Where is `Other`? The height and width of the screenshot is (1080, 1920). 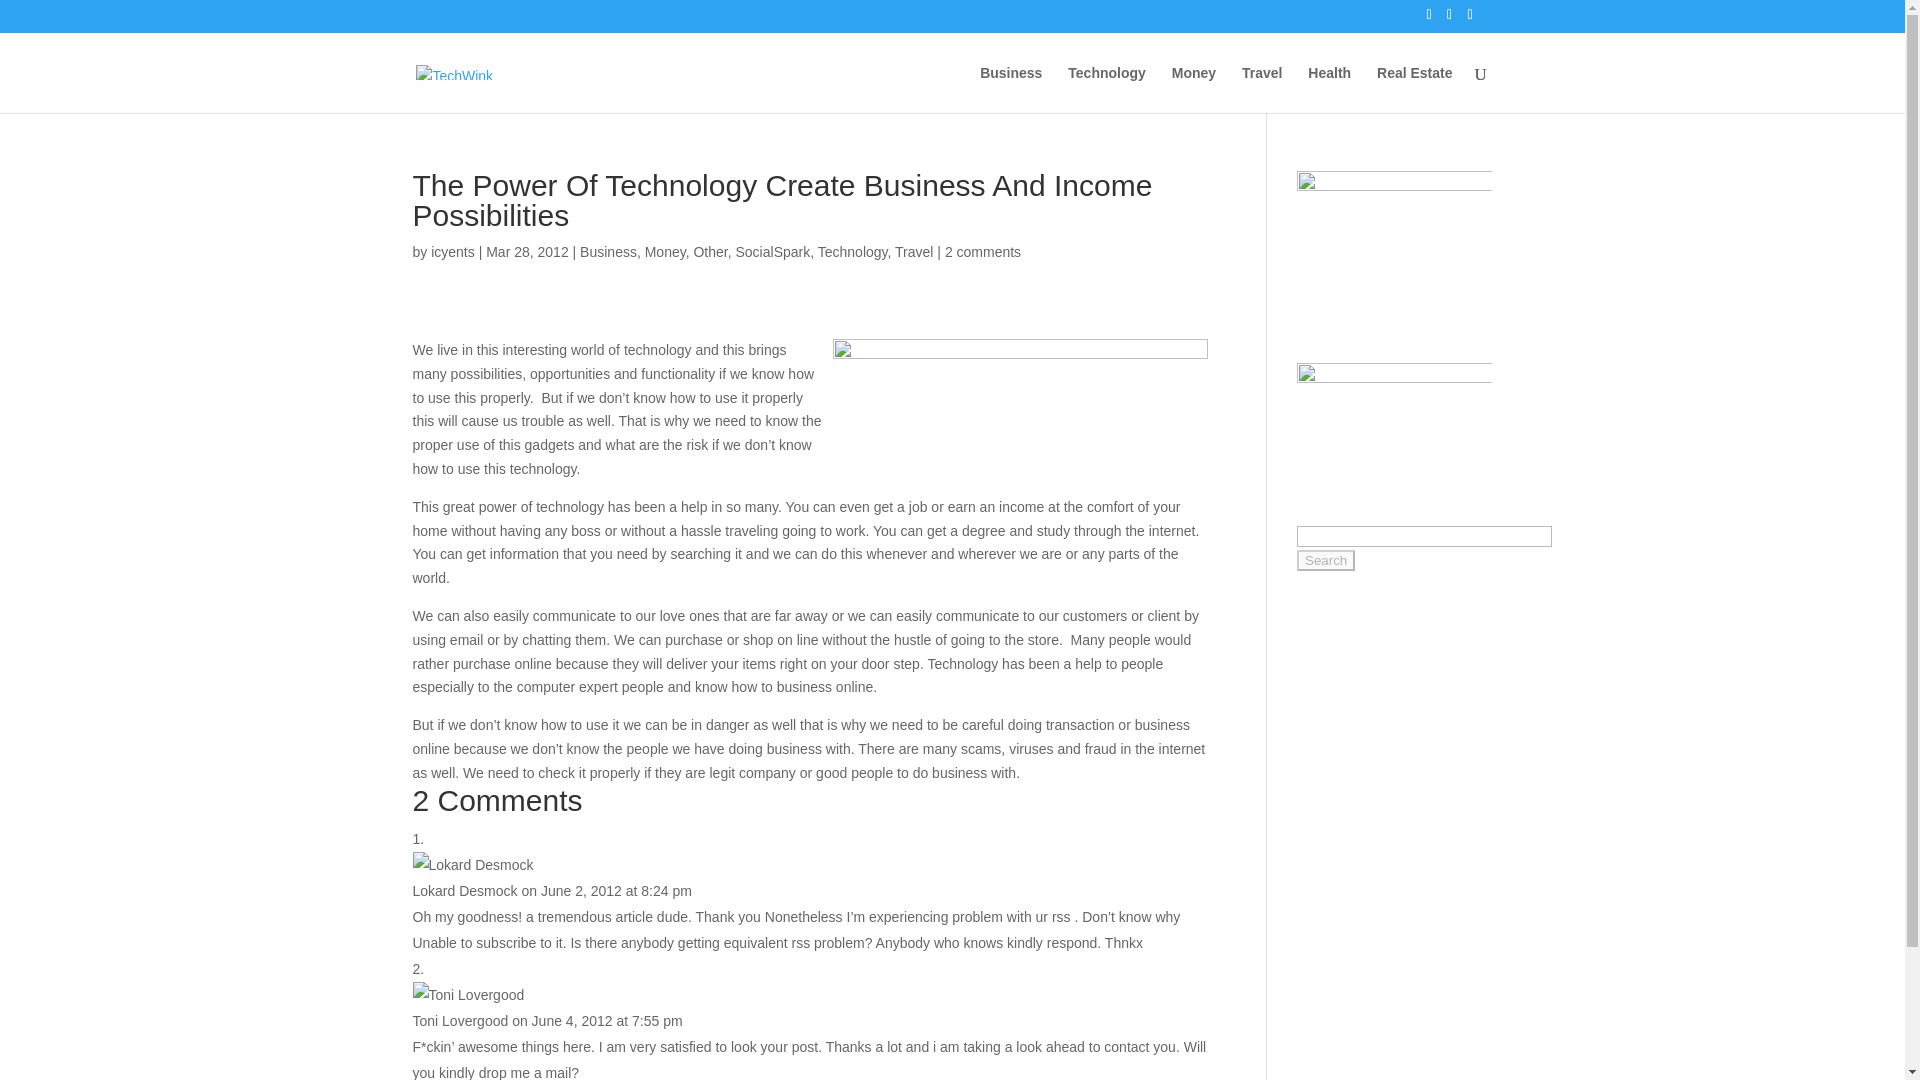
Other is located at coordinates (710, 252).